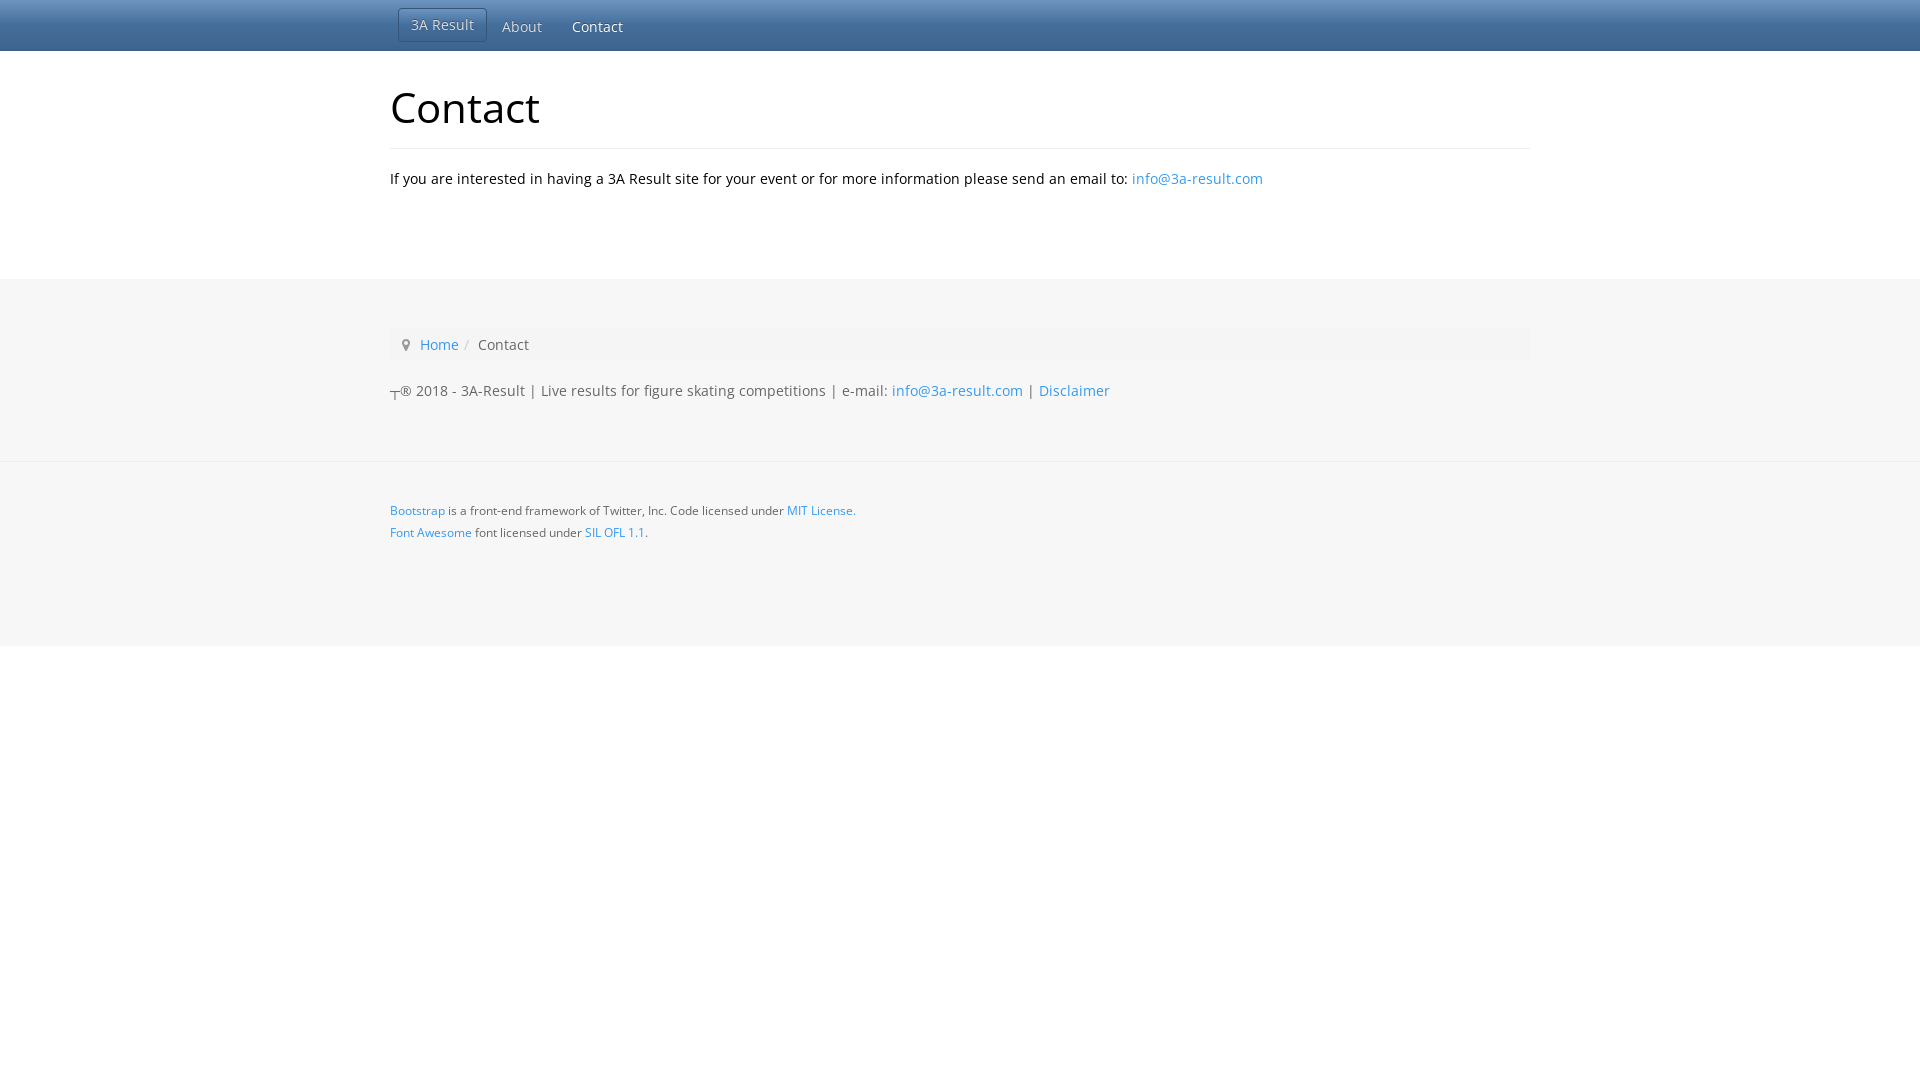 This screenshot has height=1080, width=1920. Describe the element at coordinates (442, 25) in the screenshot. I see `3A Result` at that location.